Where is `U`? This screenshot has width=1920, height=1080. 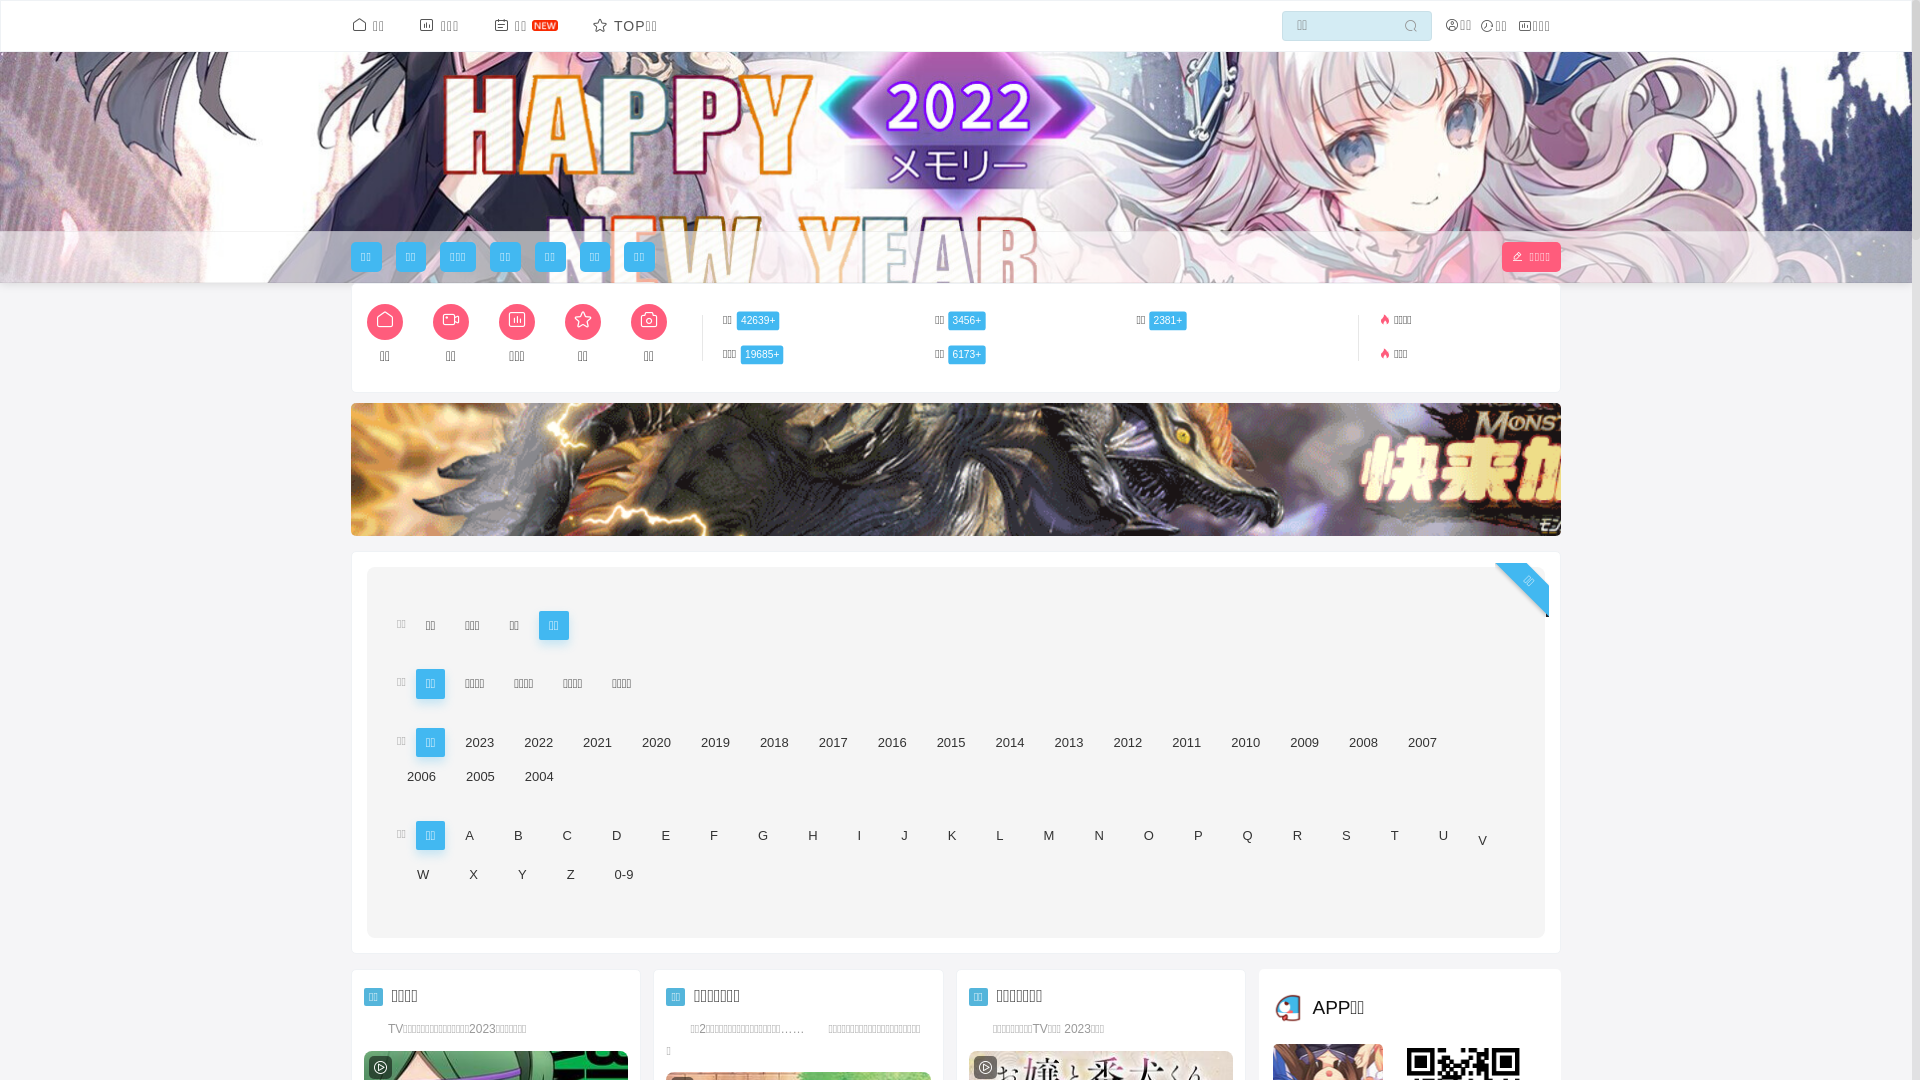 U is located at coordinates (1444, 836).